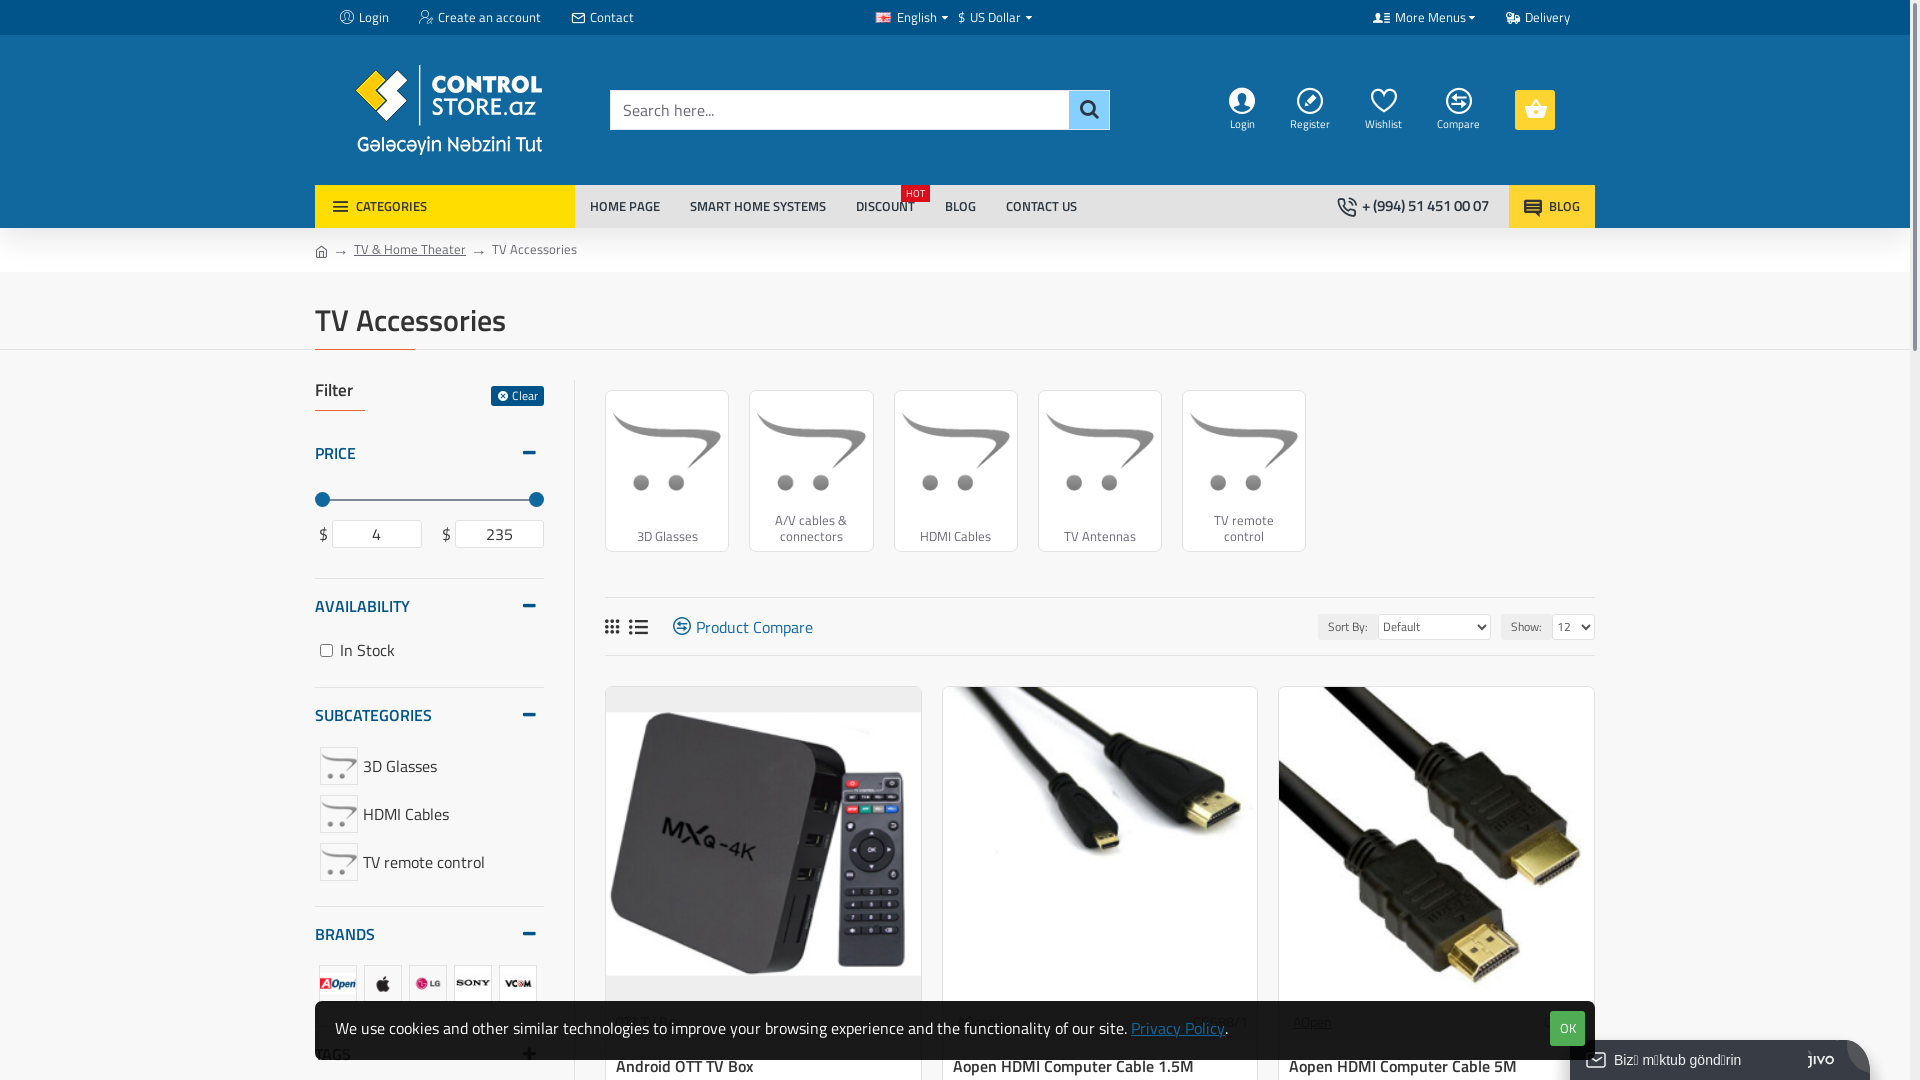 This screenshot has width=1920, height=1080. What do you see at coordinates (1436, 844) in the screenshot?
I see `Aopen HDMI Computer  Cable 5M` at bounding box center [1436, 844].